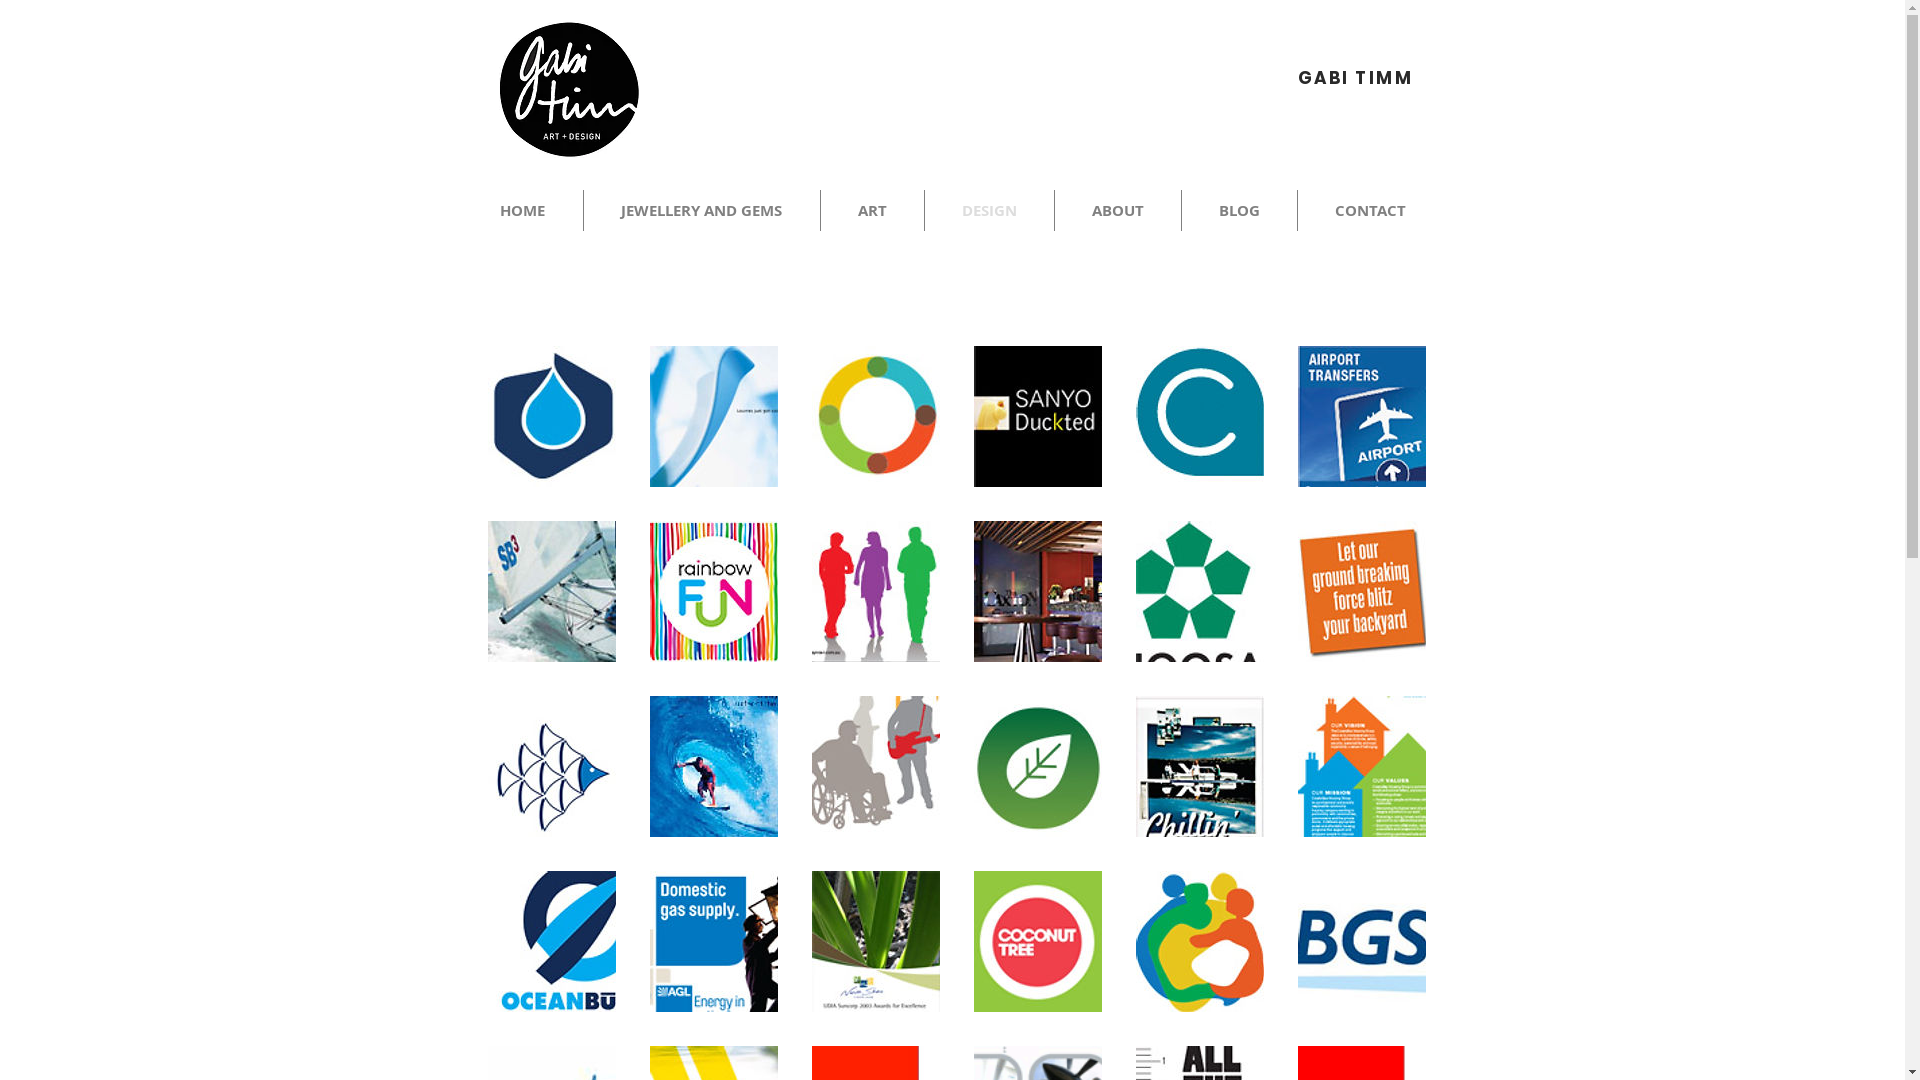 The width and height of the screenshot is (1920, 1080). I want to click on CONTACT, so click(1370, 210).